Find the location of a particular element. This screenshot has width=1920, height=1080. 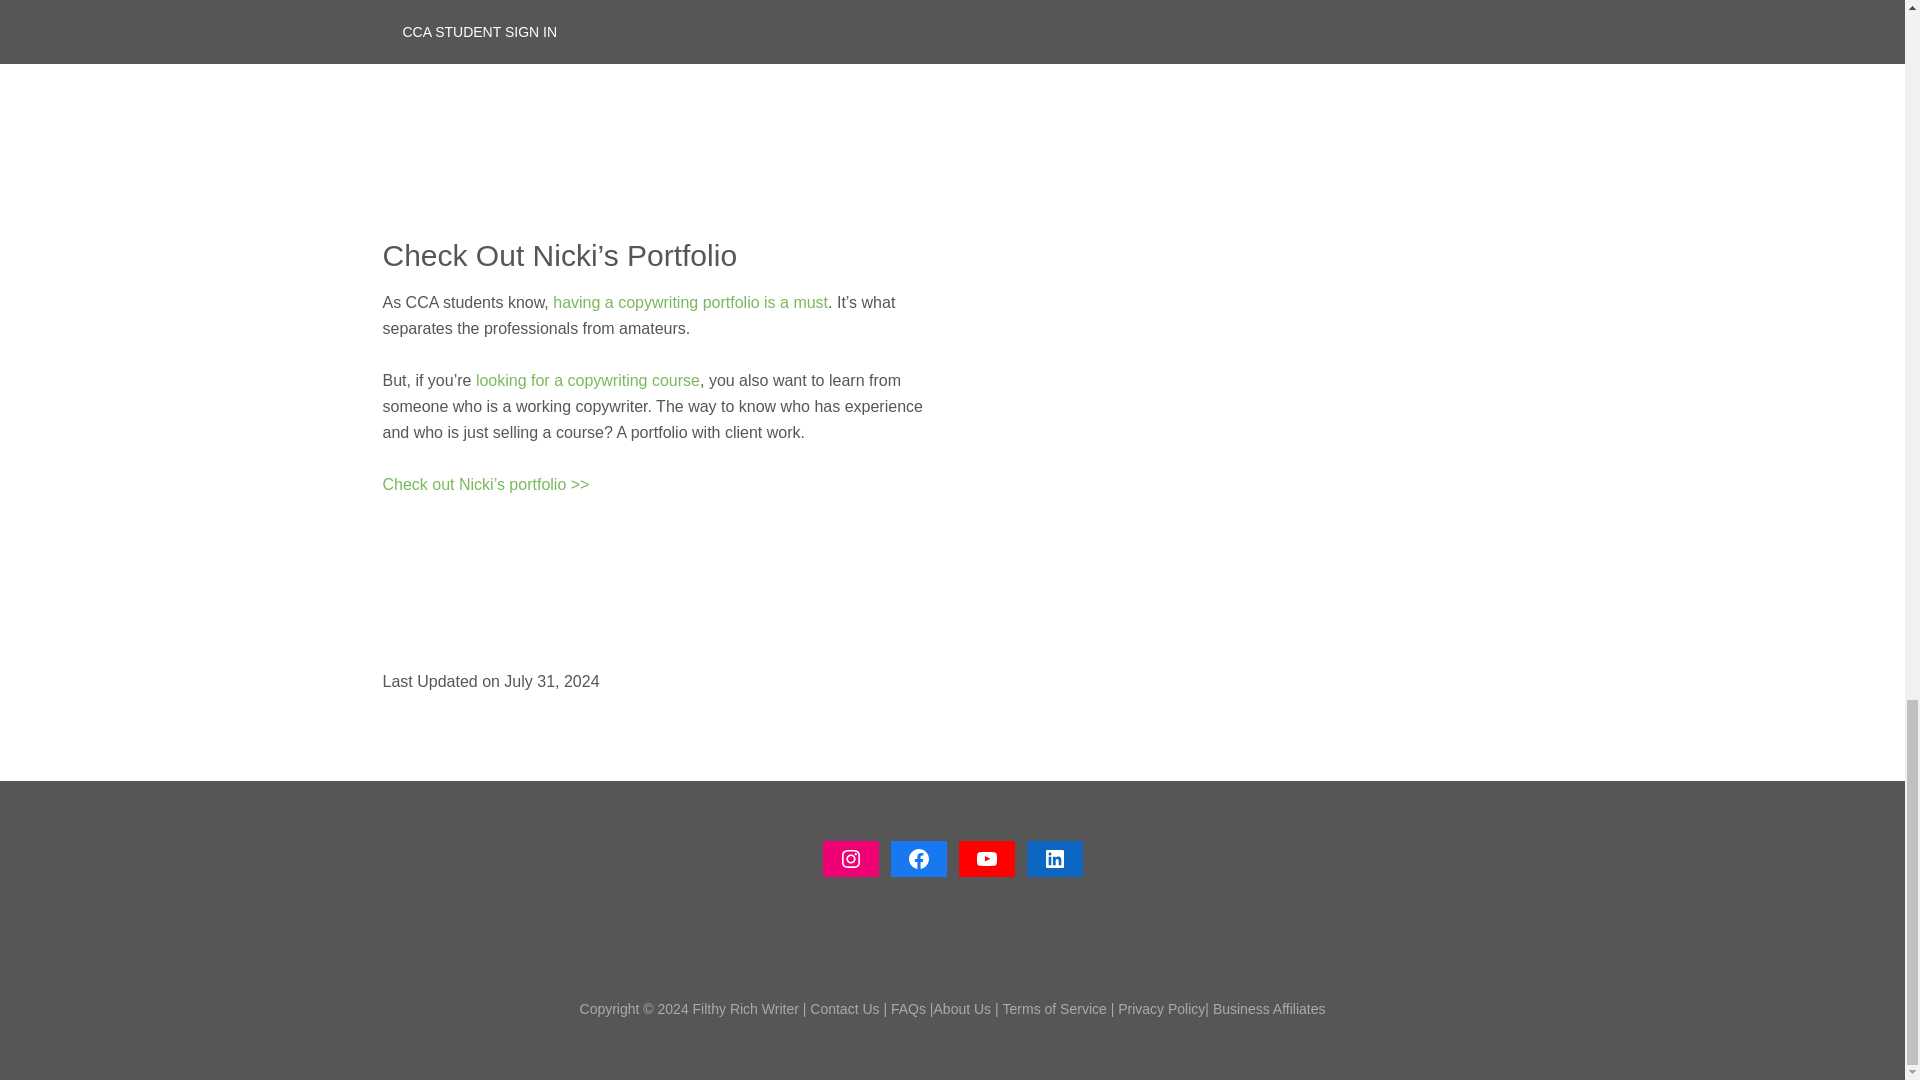

Instagram is located at coordinates (849, 858).